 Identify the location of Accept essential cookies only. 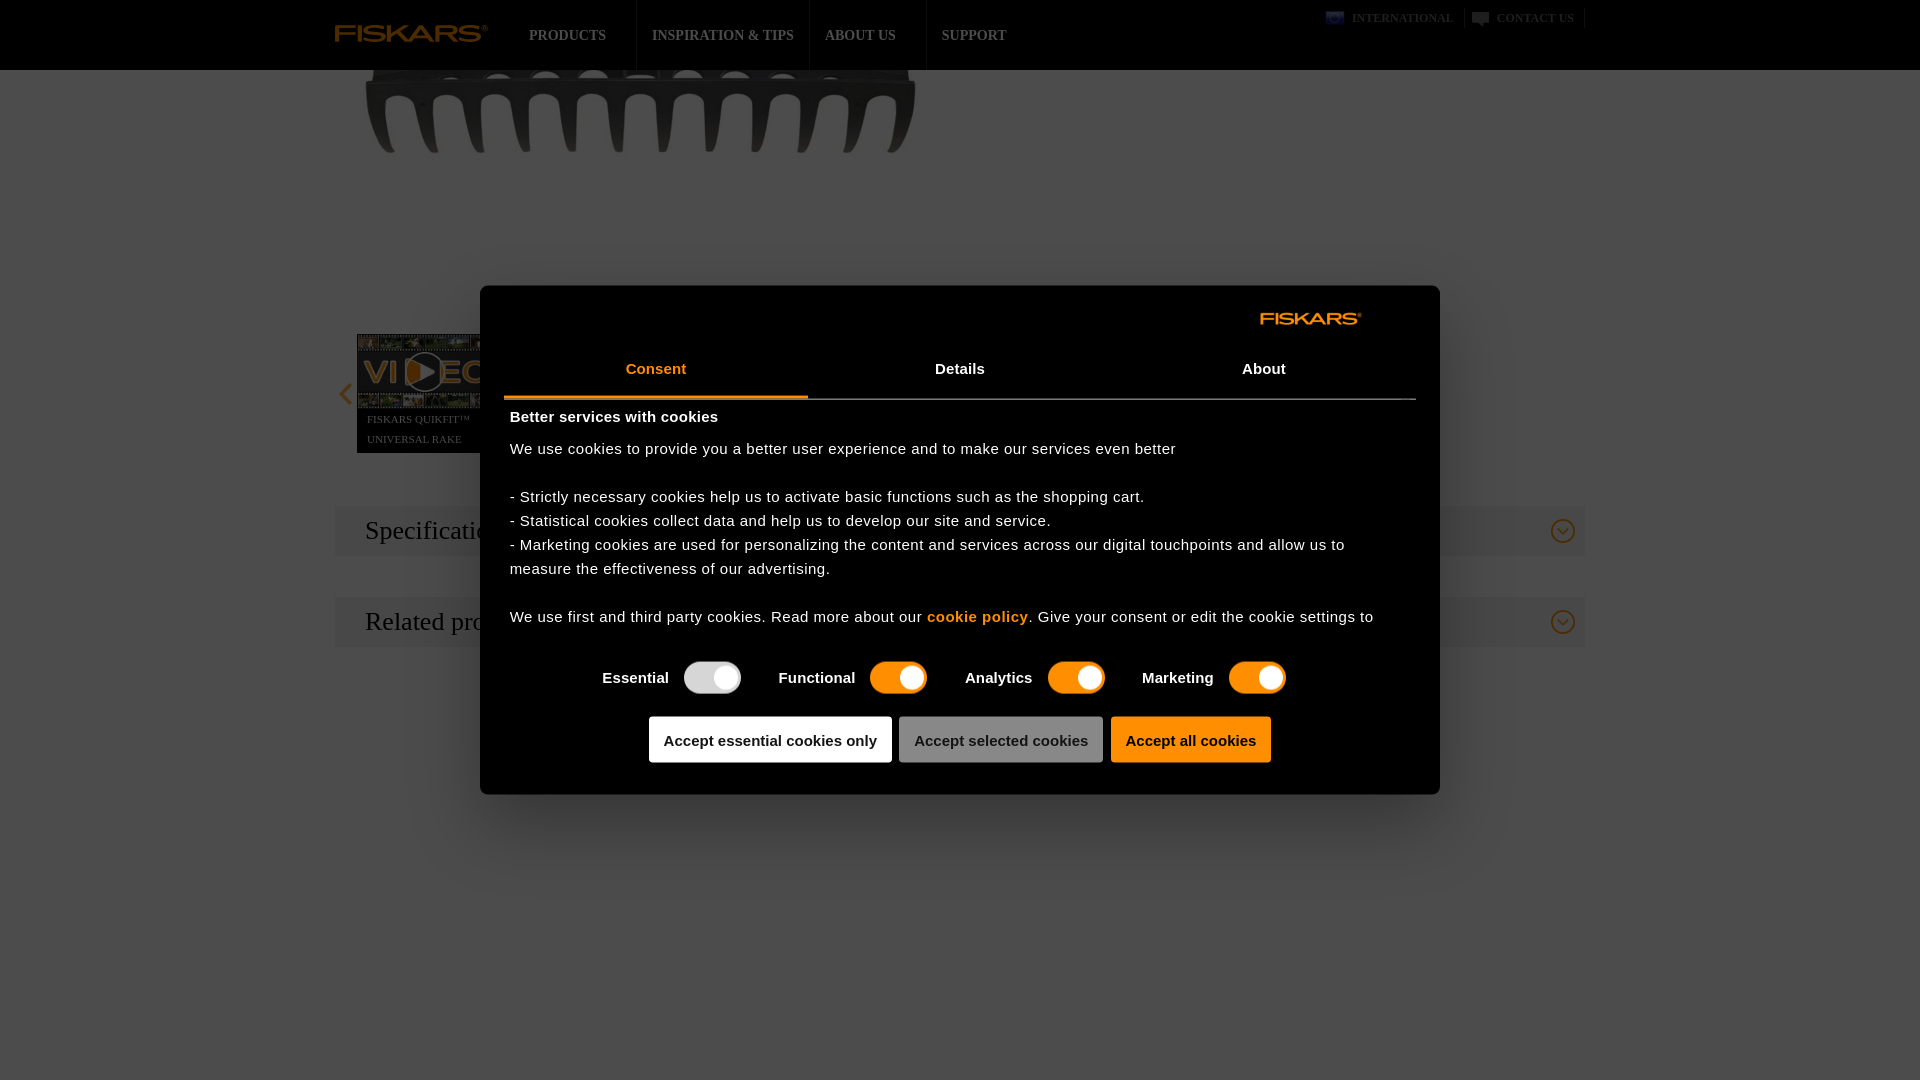
(770, 303).